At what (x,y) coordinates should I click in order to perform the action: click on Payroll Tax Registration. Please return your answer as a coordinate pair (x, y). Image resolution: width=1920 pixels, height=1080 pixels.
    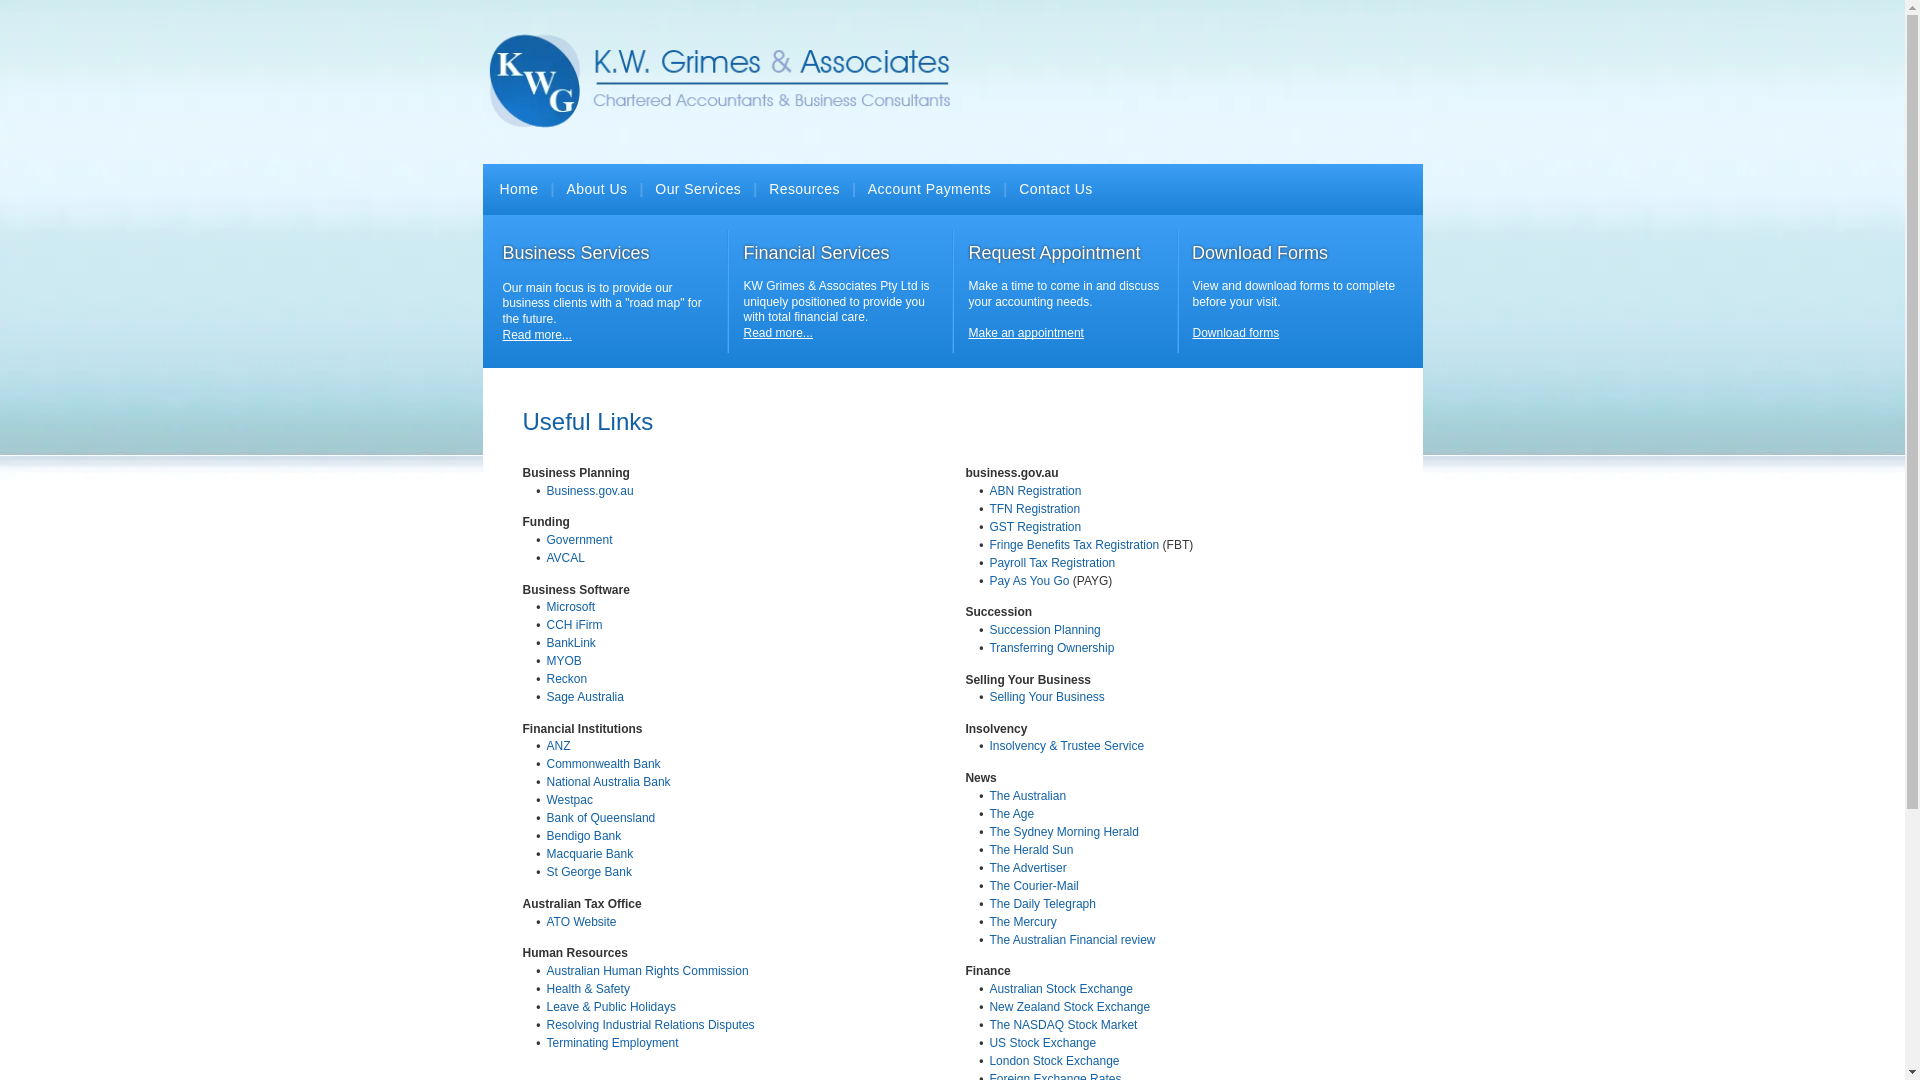
    Looking at the image, I should click on (1052, 563).